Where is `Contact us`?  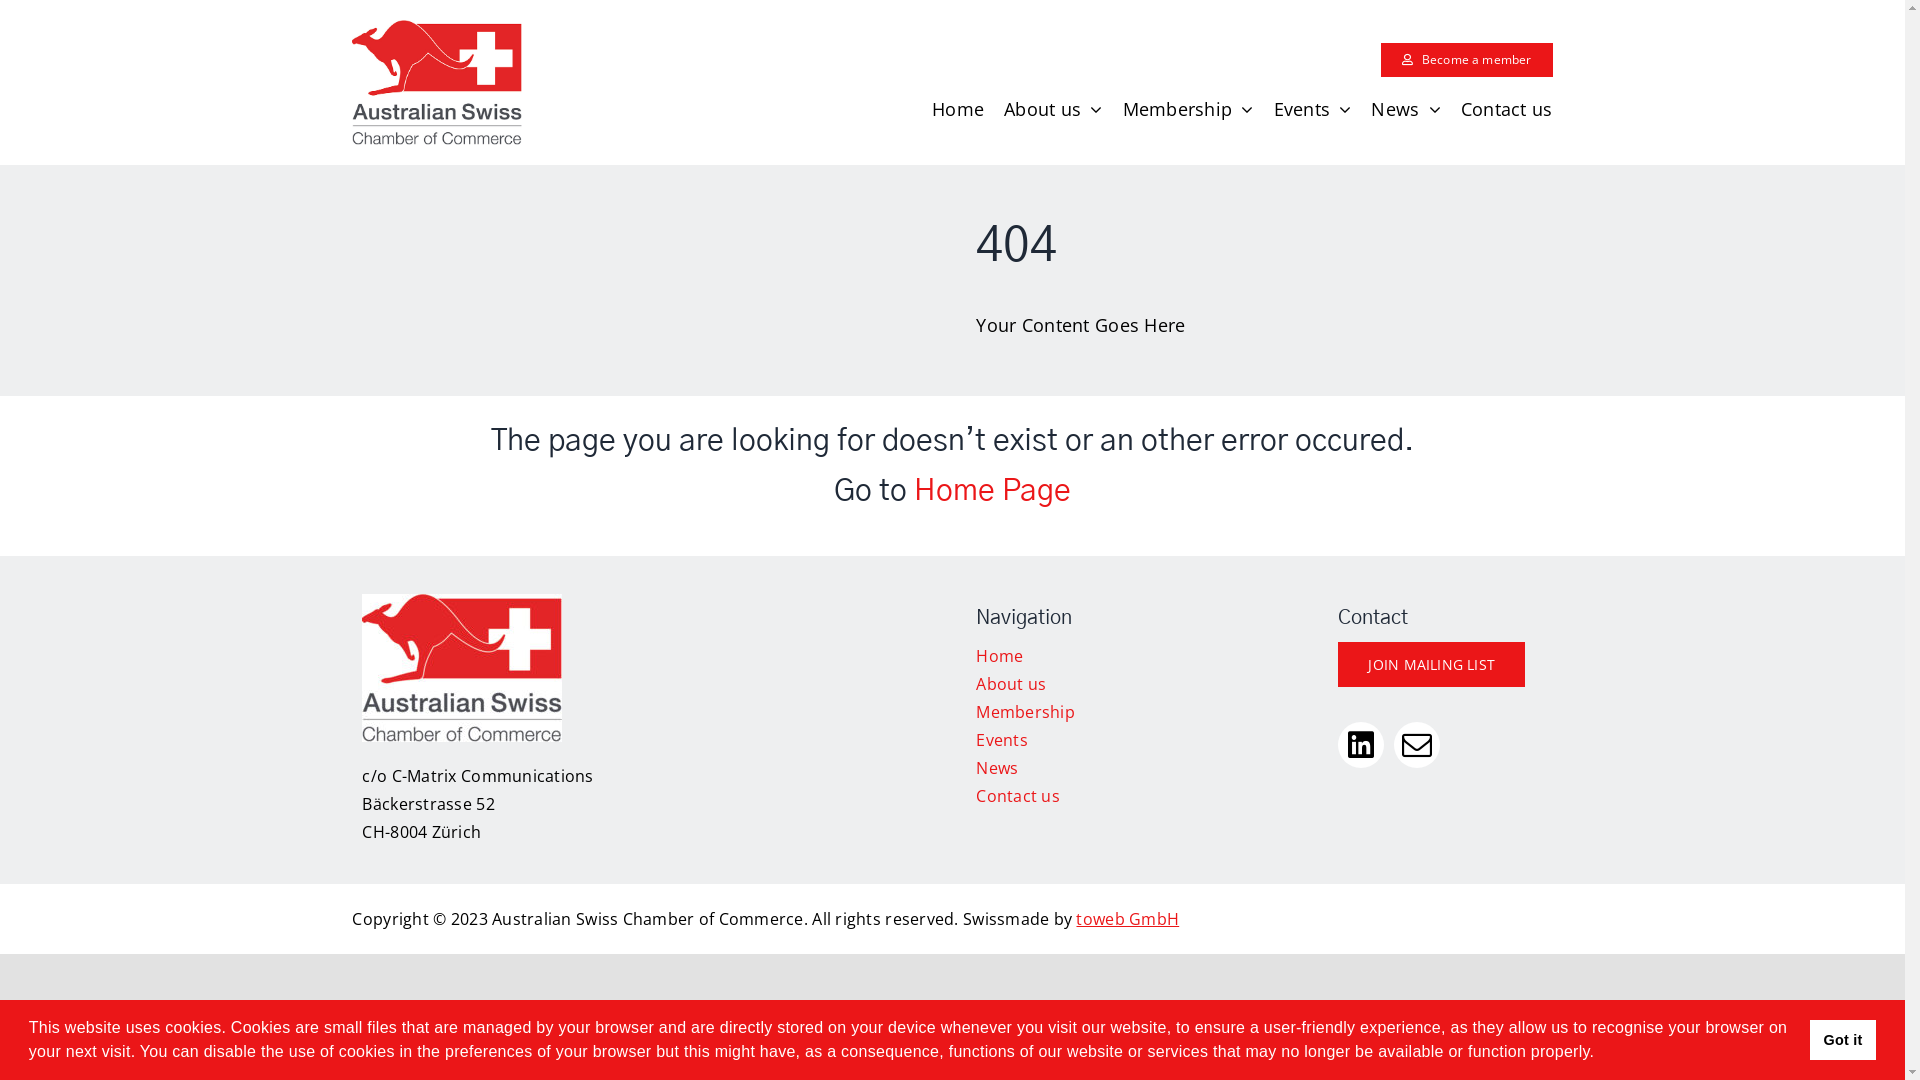
Contact us is located at coordinates (1507, 109).